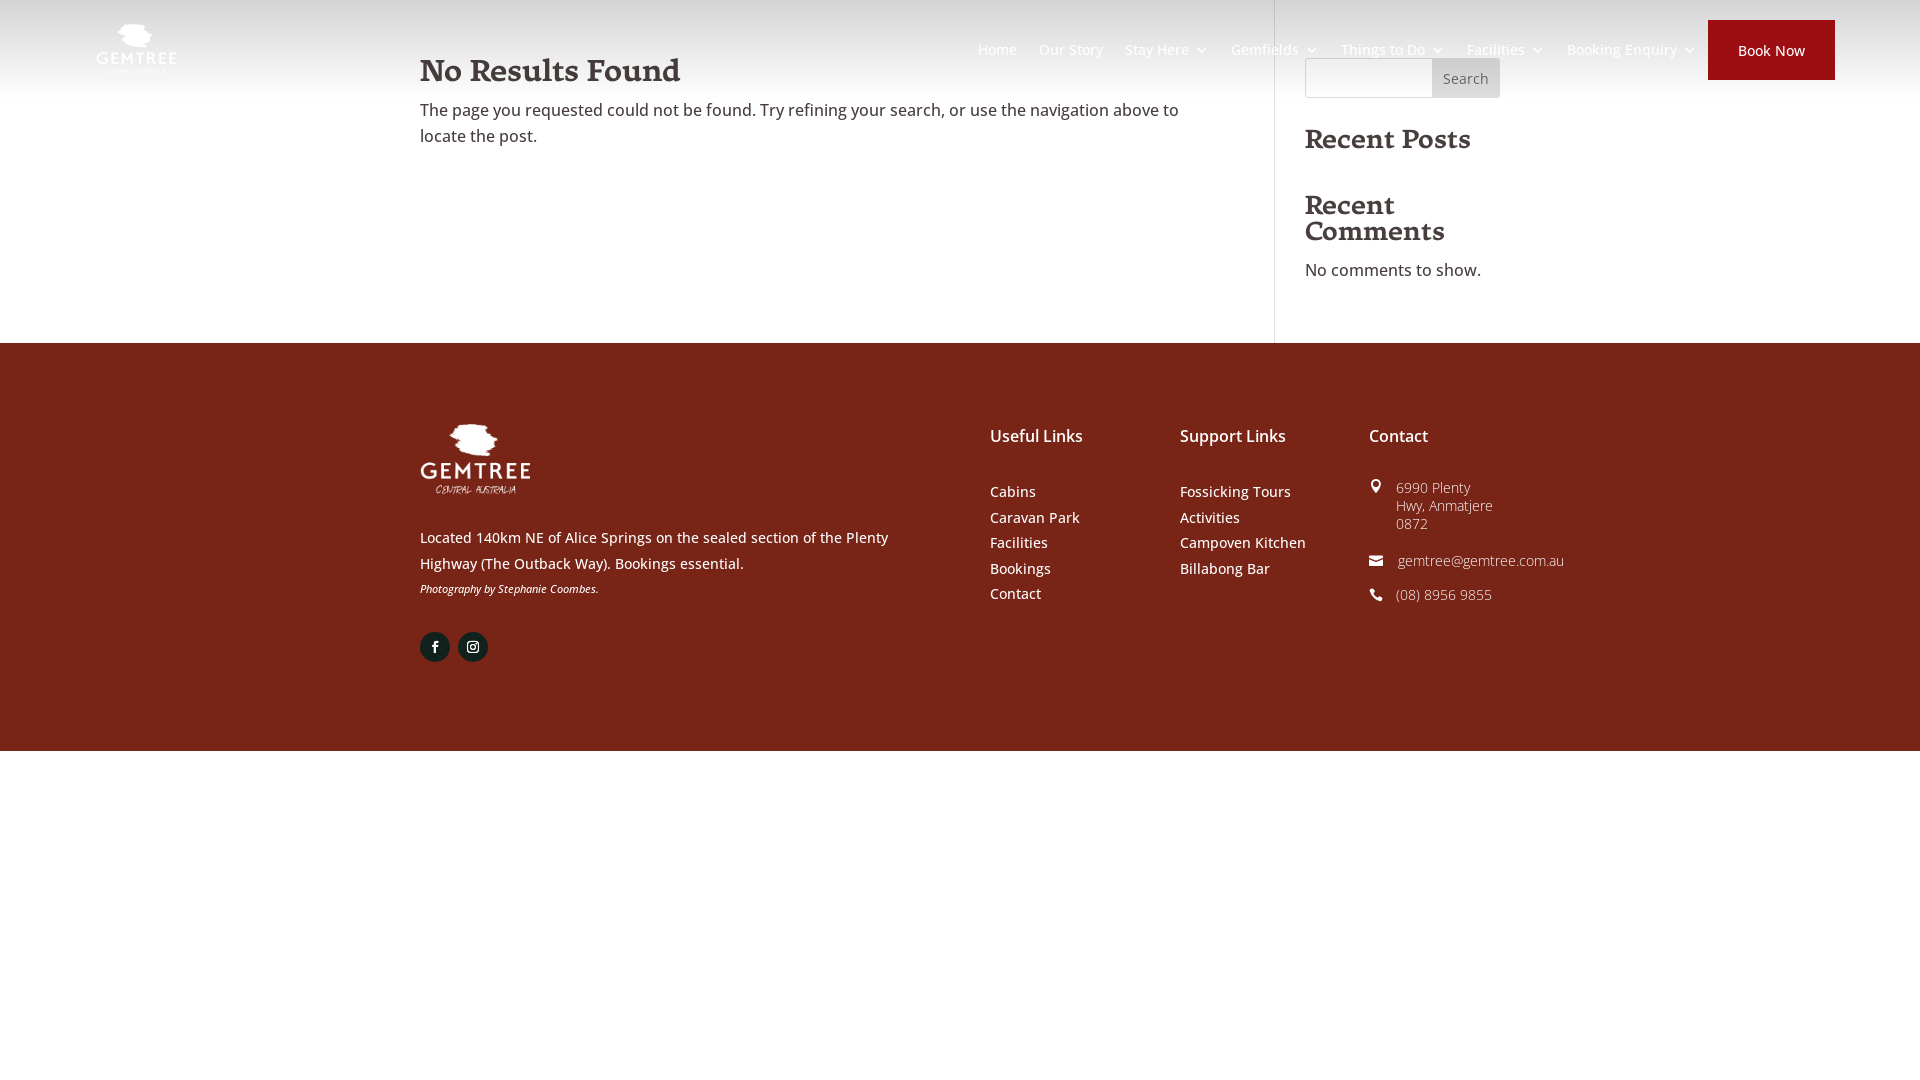 The height and width of the screenshot is (1080, 1920). I want to click on gemtree@gemtree.com.au, so click(1481, 560).